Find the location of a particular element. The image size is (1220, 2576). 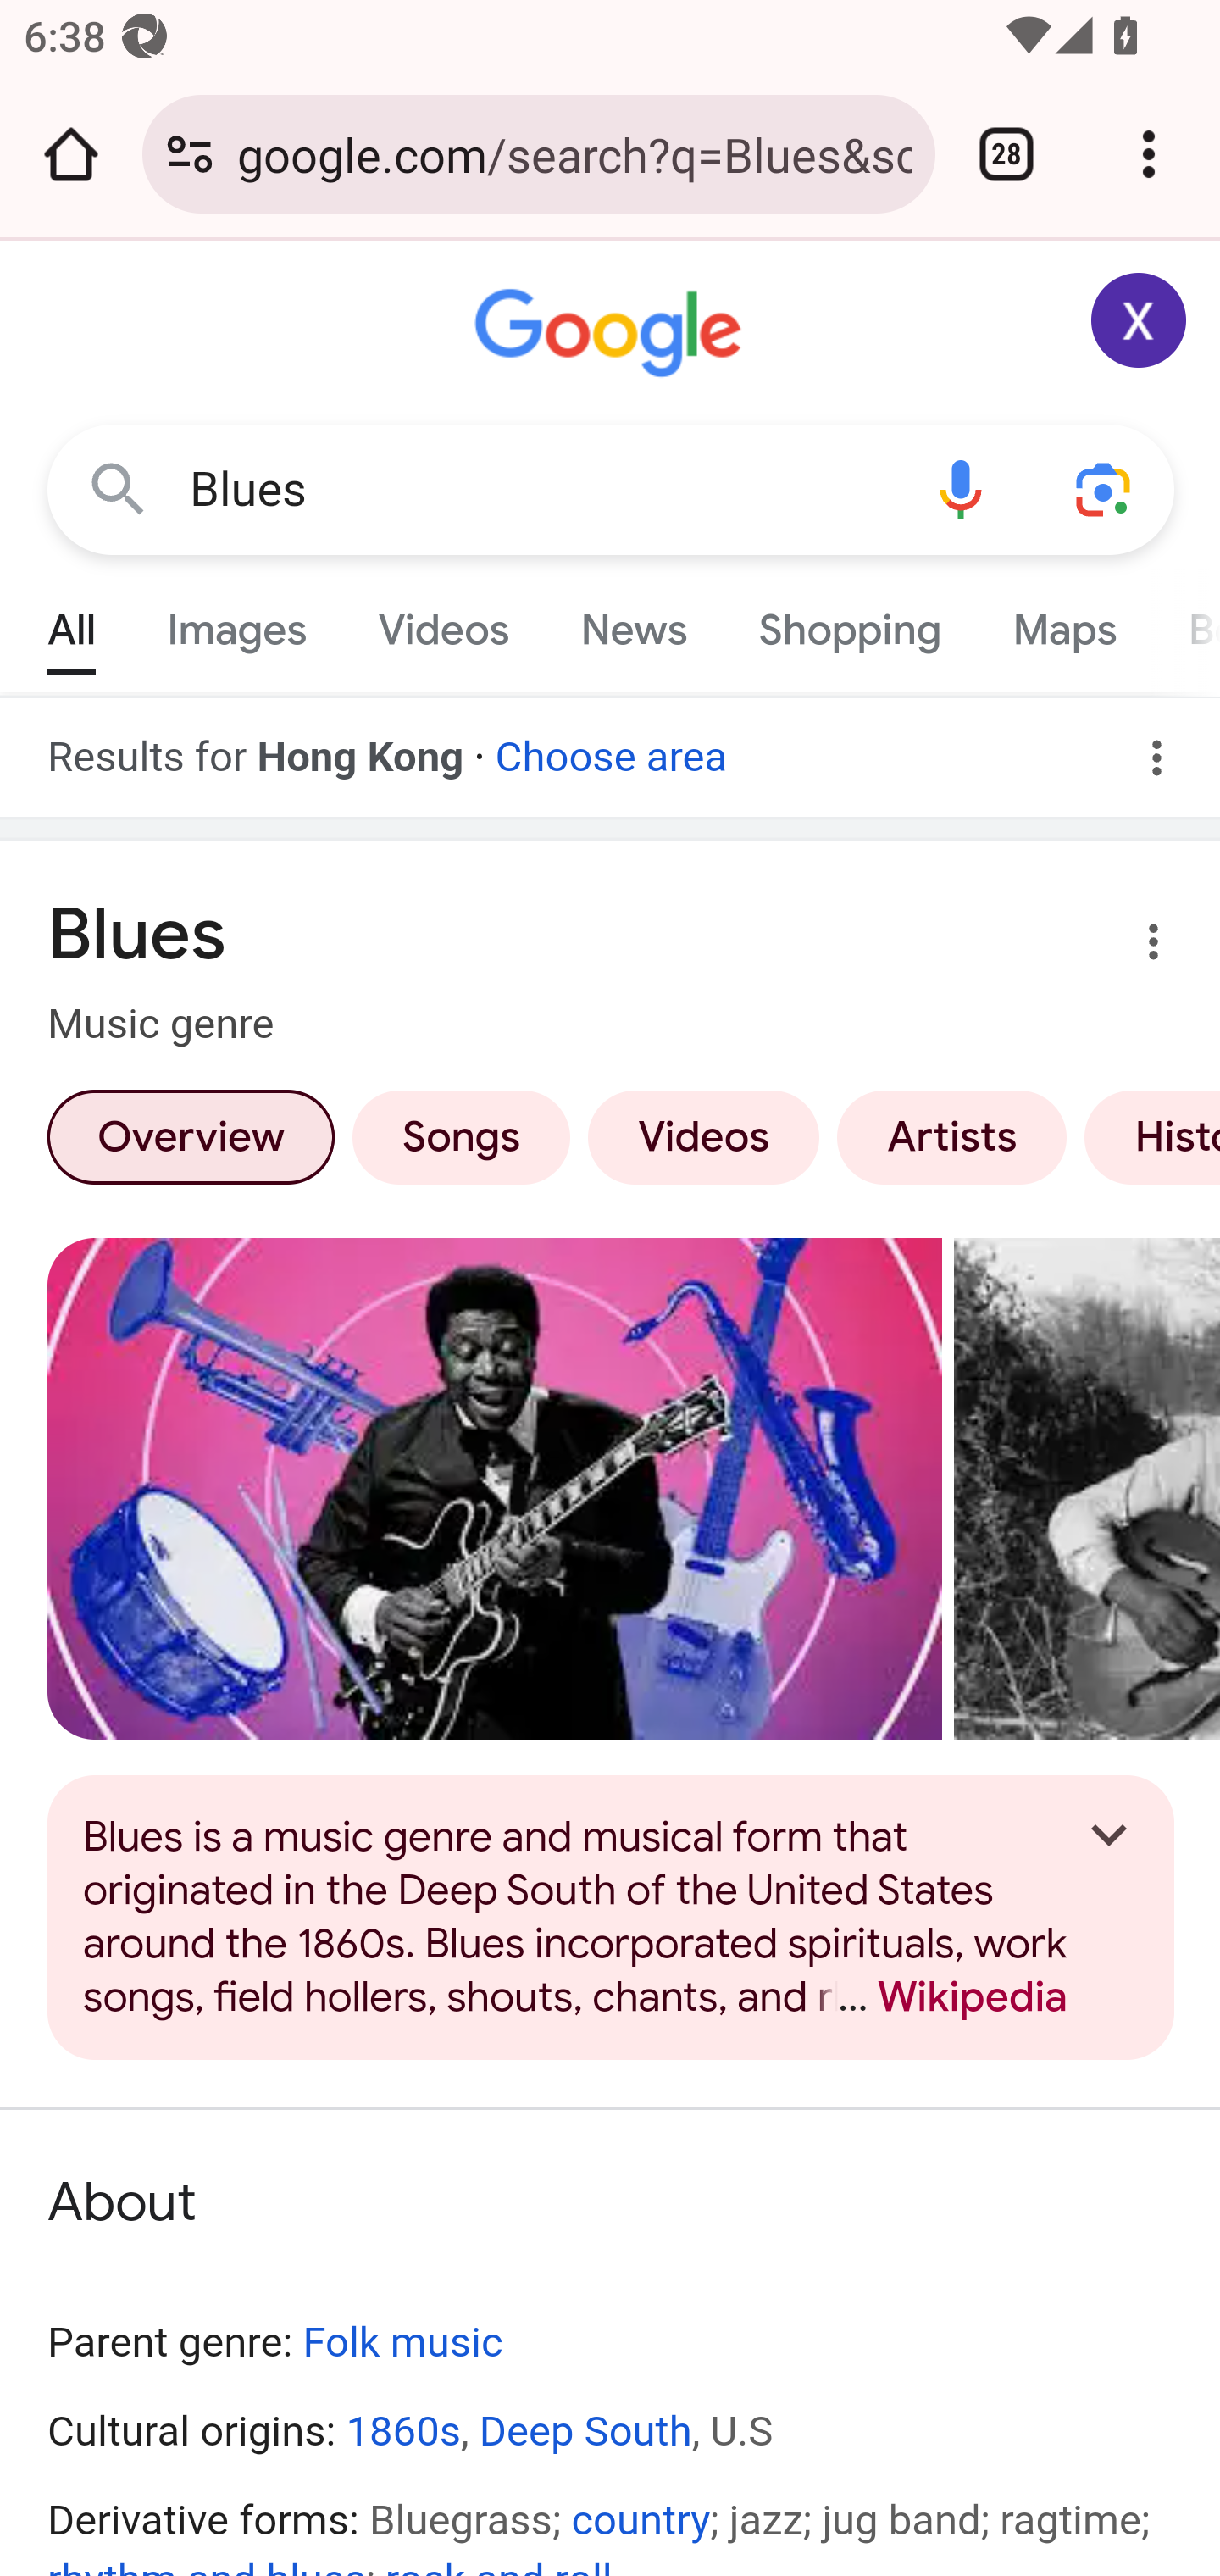

Images is located at coordinates (237, 622).